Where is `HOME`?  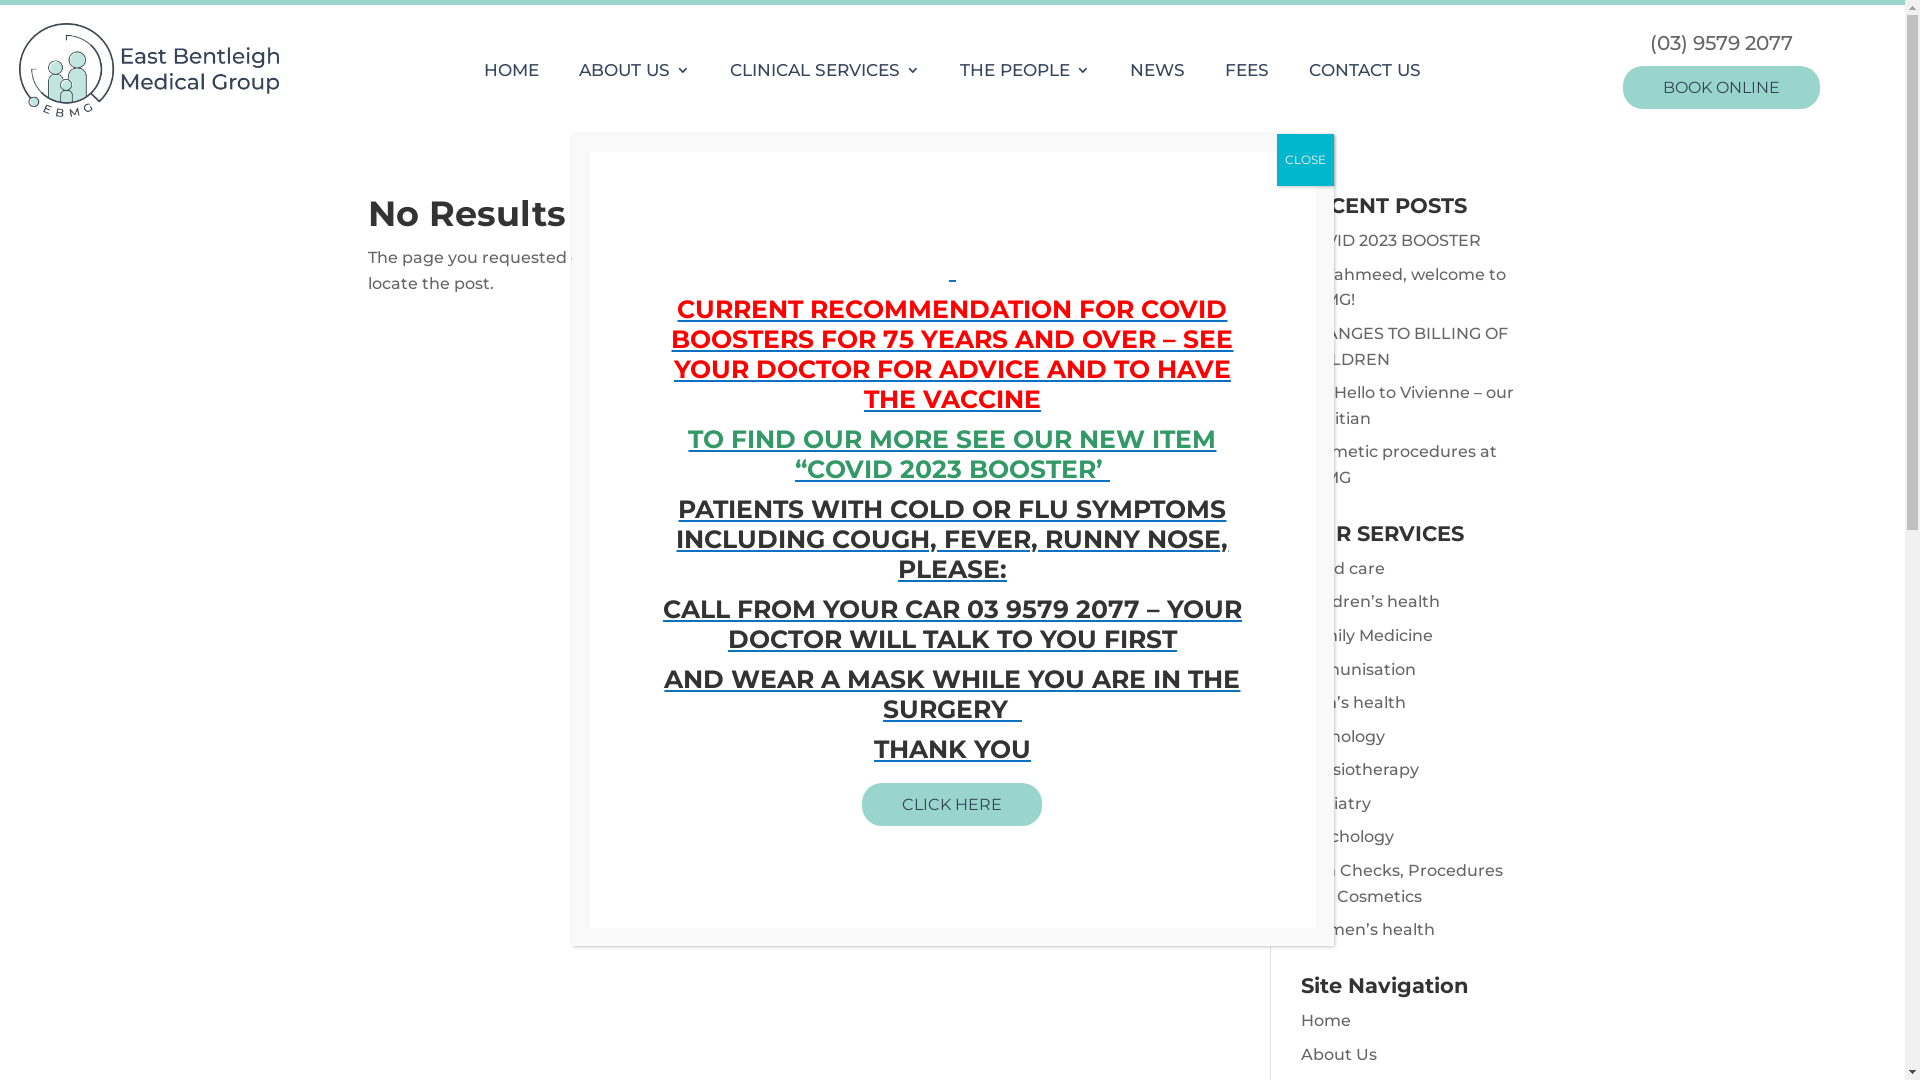
HOME is located at coordinates (512, 74).